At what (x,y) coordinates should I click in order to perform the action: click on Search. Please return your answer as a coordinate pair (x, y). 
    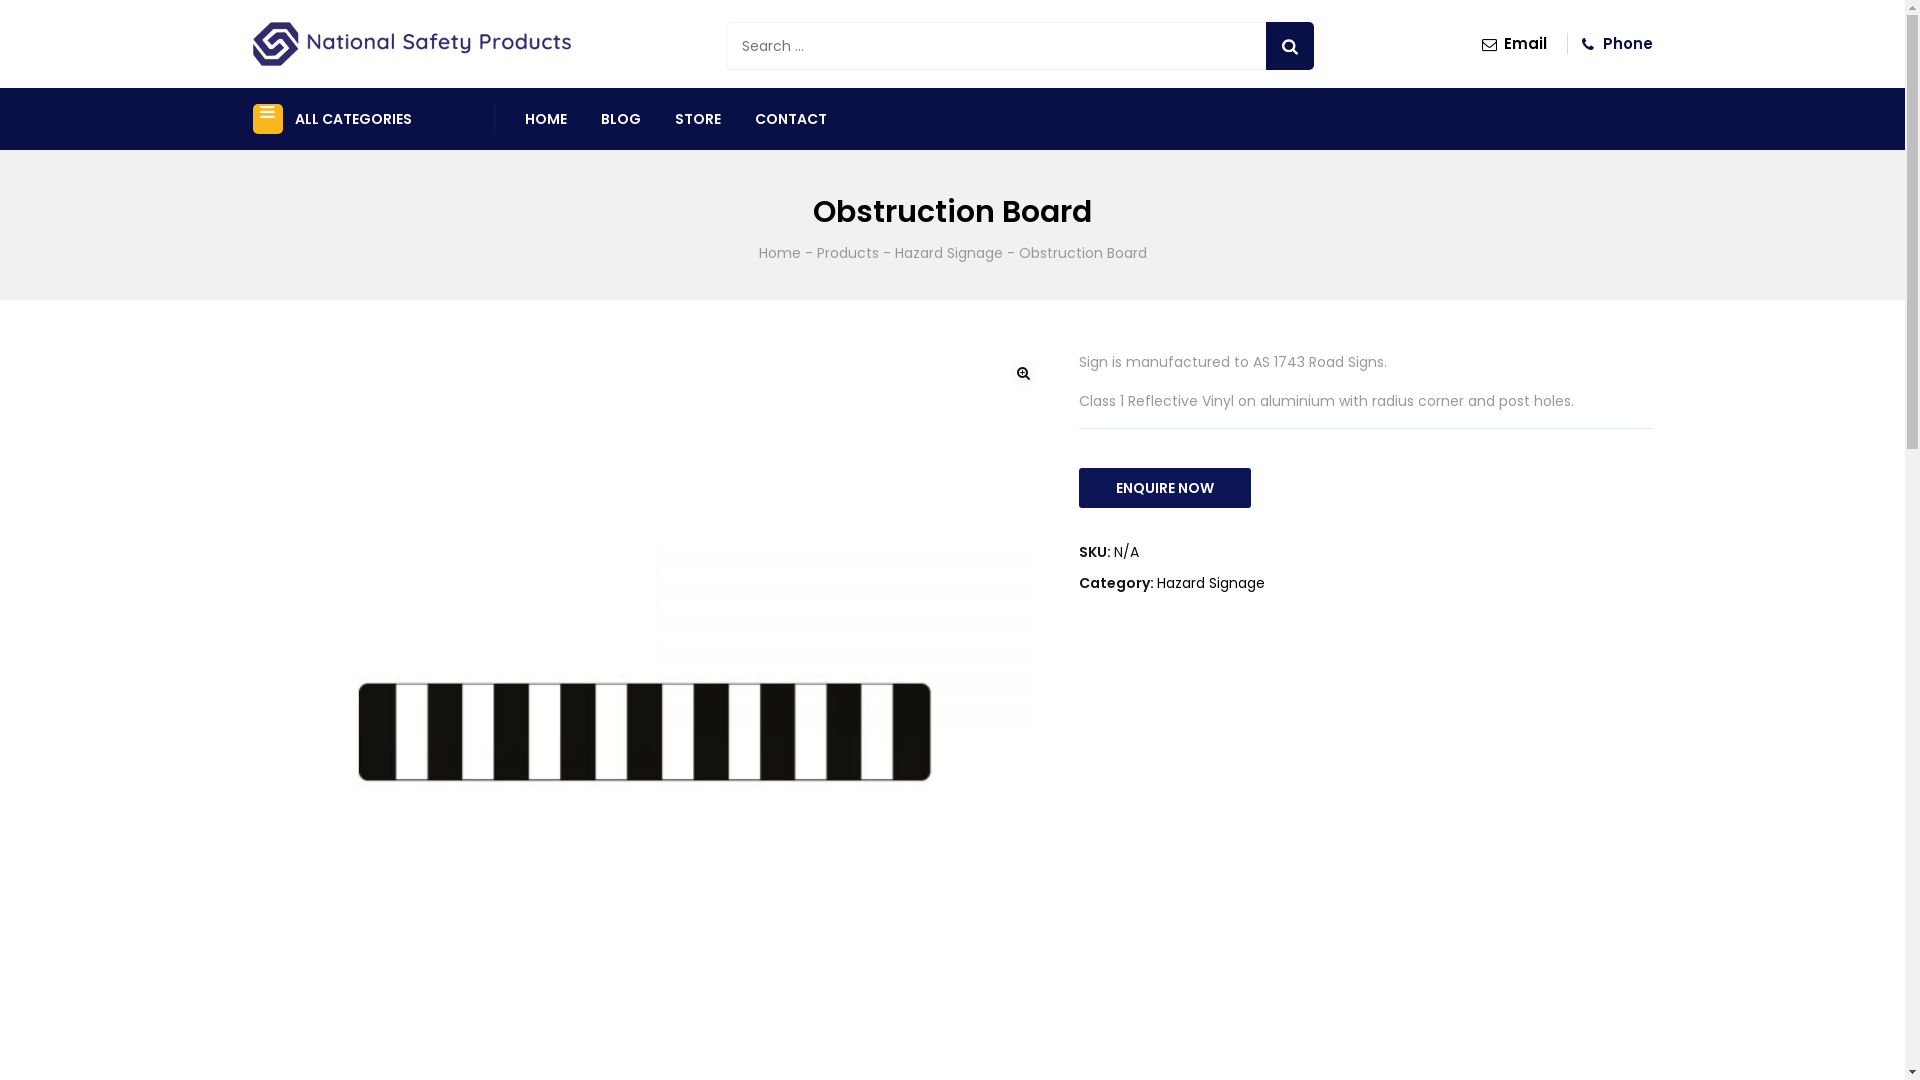
    Looking at the image, I should click on (1290, 46).